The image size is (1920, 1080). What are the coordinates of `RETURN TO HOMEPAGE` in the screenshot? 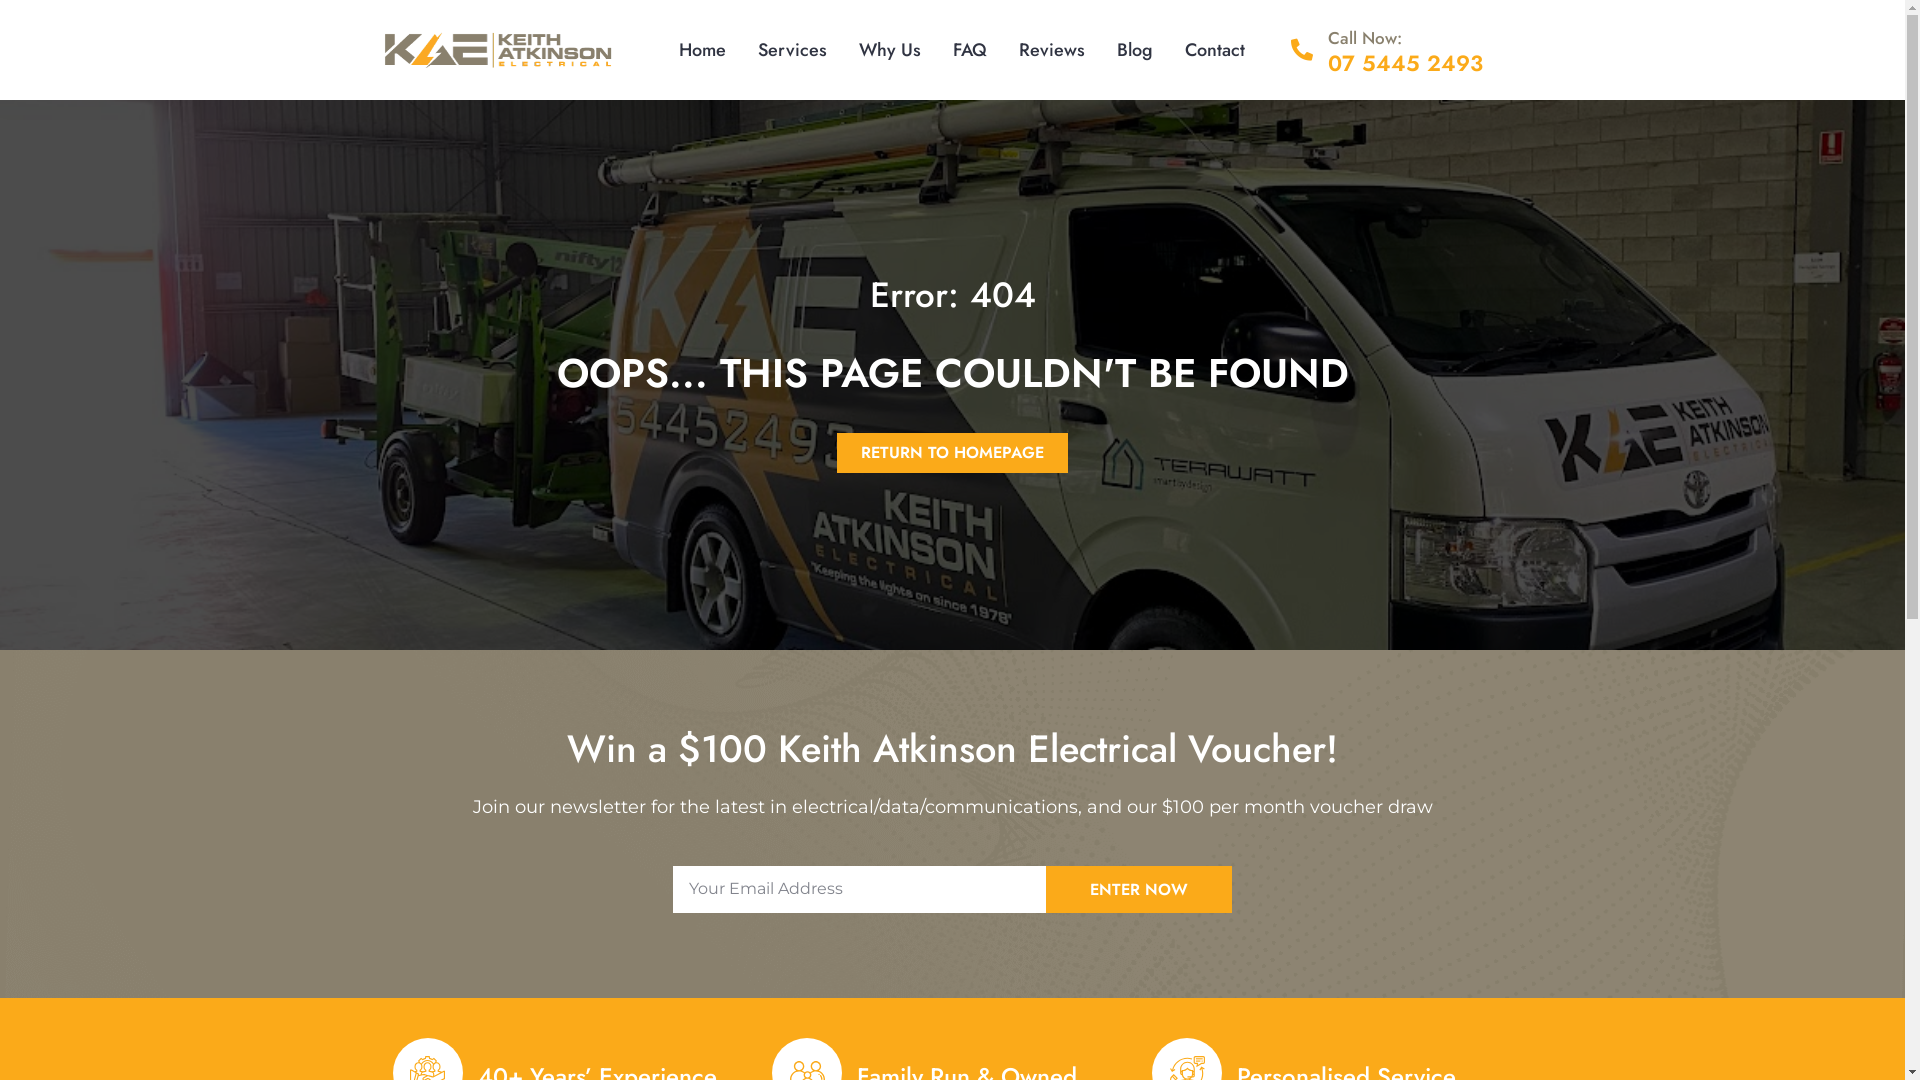 It's located at (952, 452).